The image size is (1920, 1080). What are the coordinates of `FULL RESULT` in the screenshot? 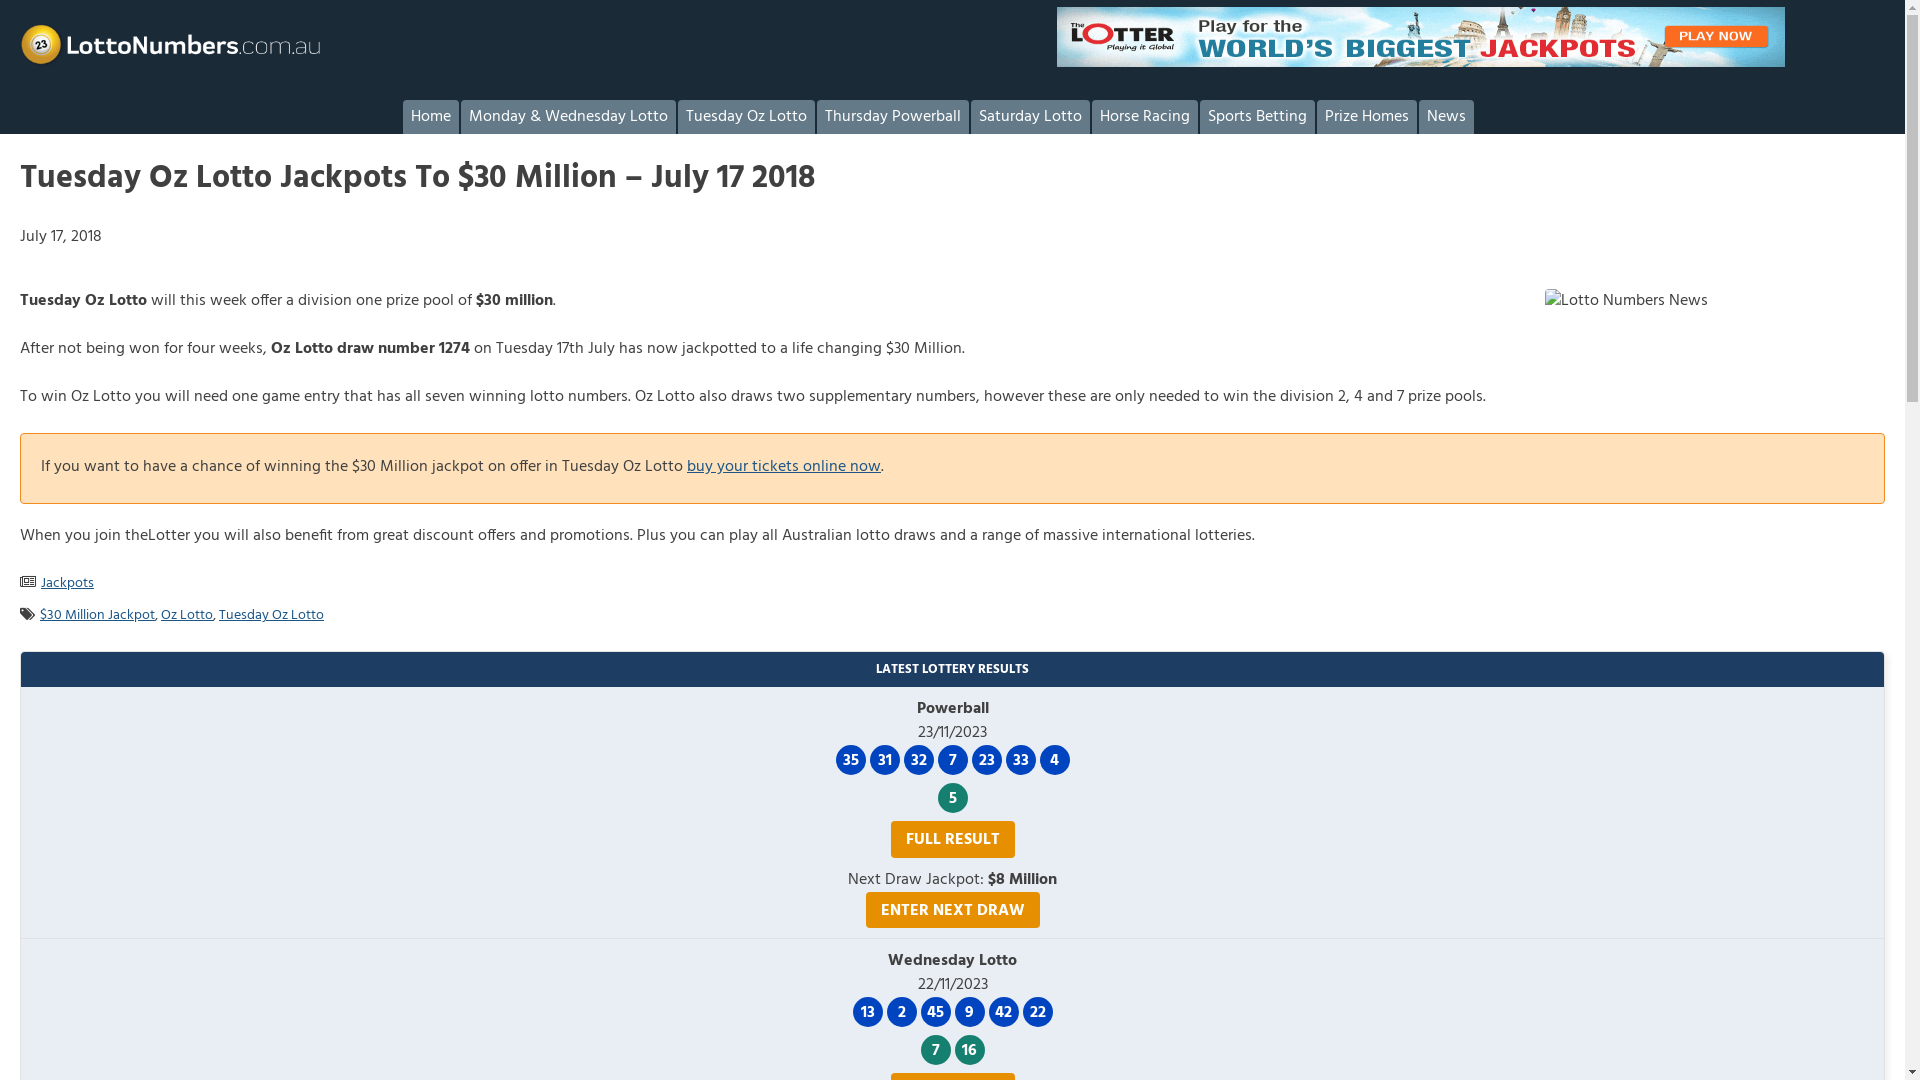 It's located at (952, 839).